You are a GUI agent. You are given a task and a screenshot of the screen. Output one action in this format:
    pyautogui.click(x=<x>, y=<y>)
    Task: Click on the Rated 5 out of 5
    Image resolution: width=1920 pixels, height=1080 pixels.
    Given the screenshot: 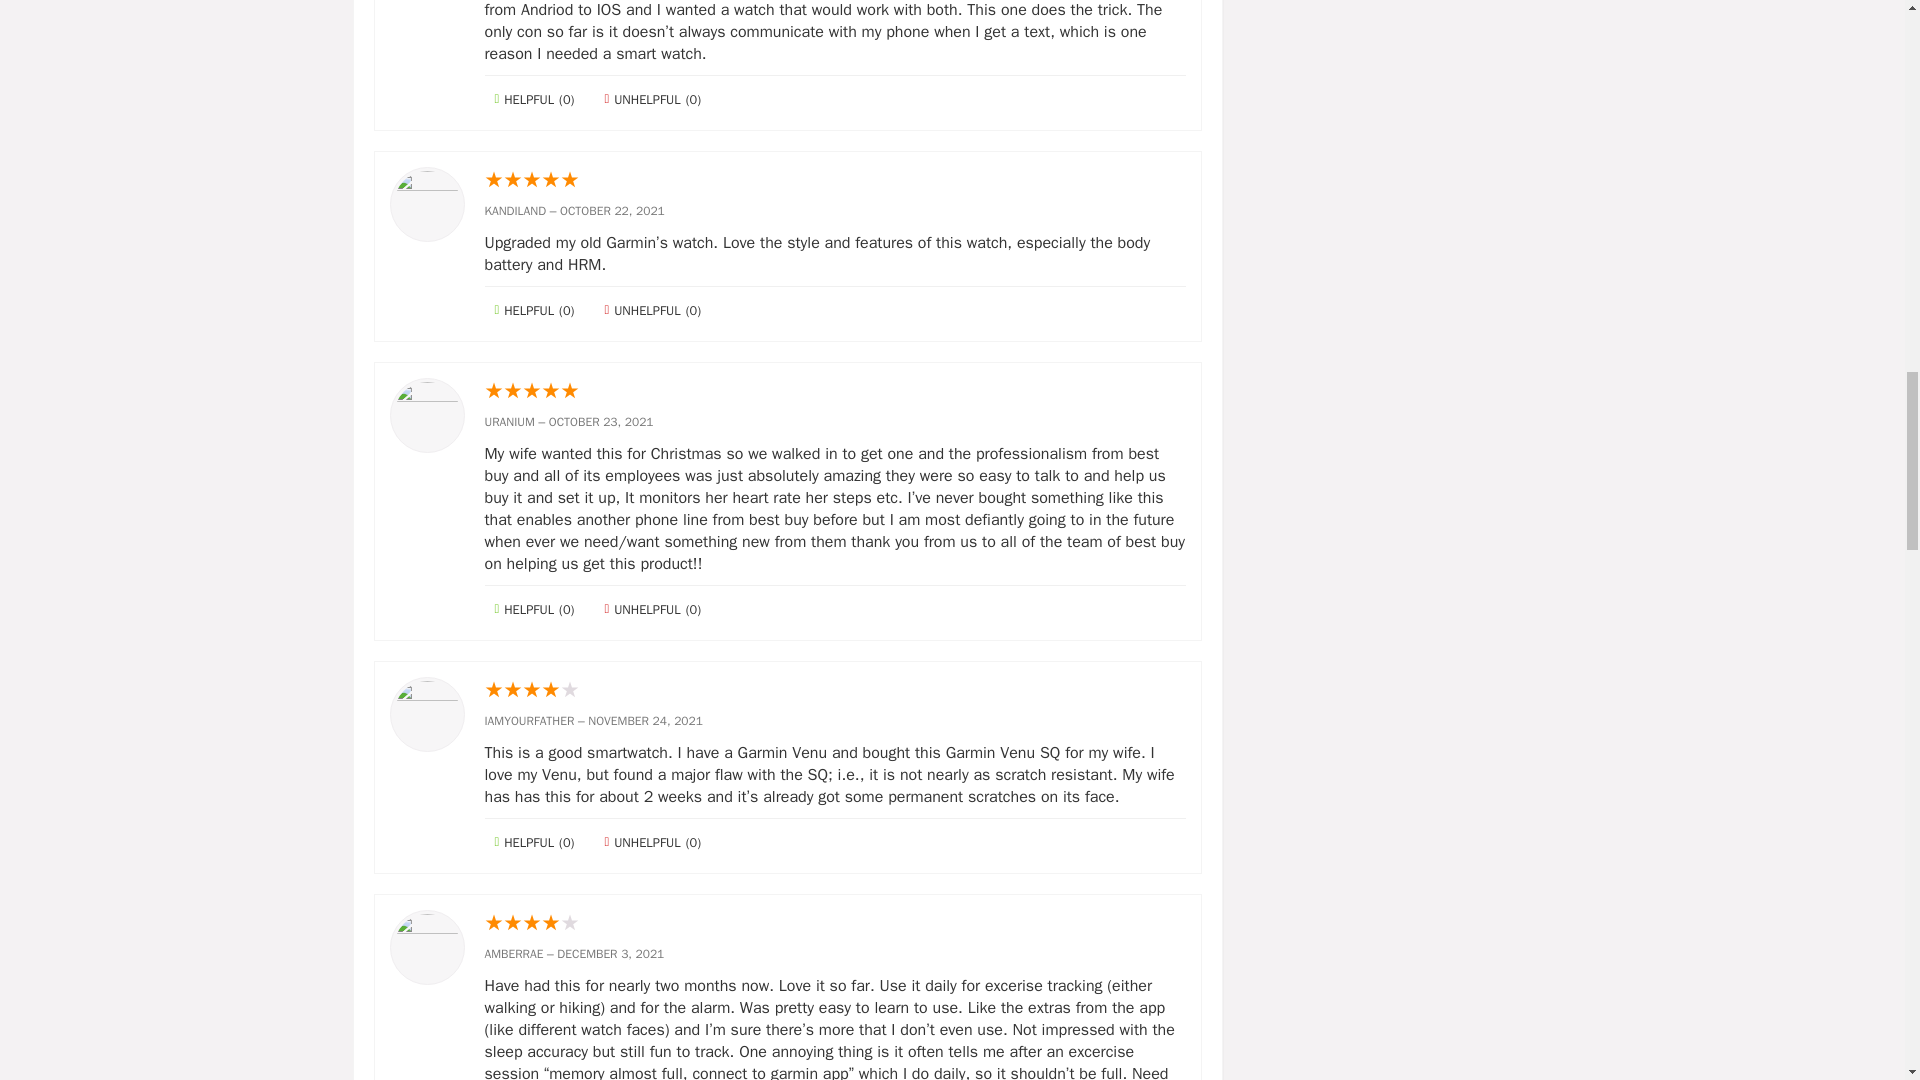 What is the action you would take?
    pyautogui.click(x=834, y=392)
    